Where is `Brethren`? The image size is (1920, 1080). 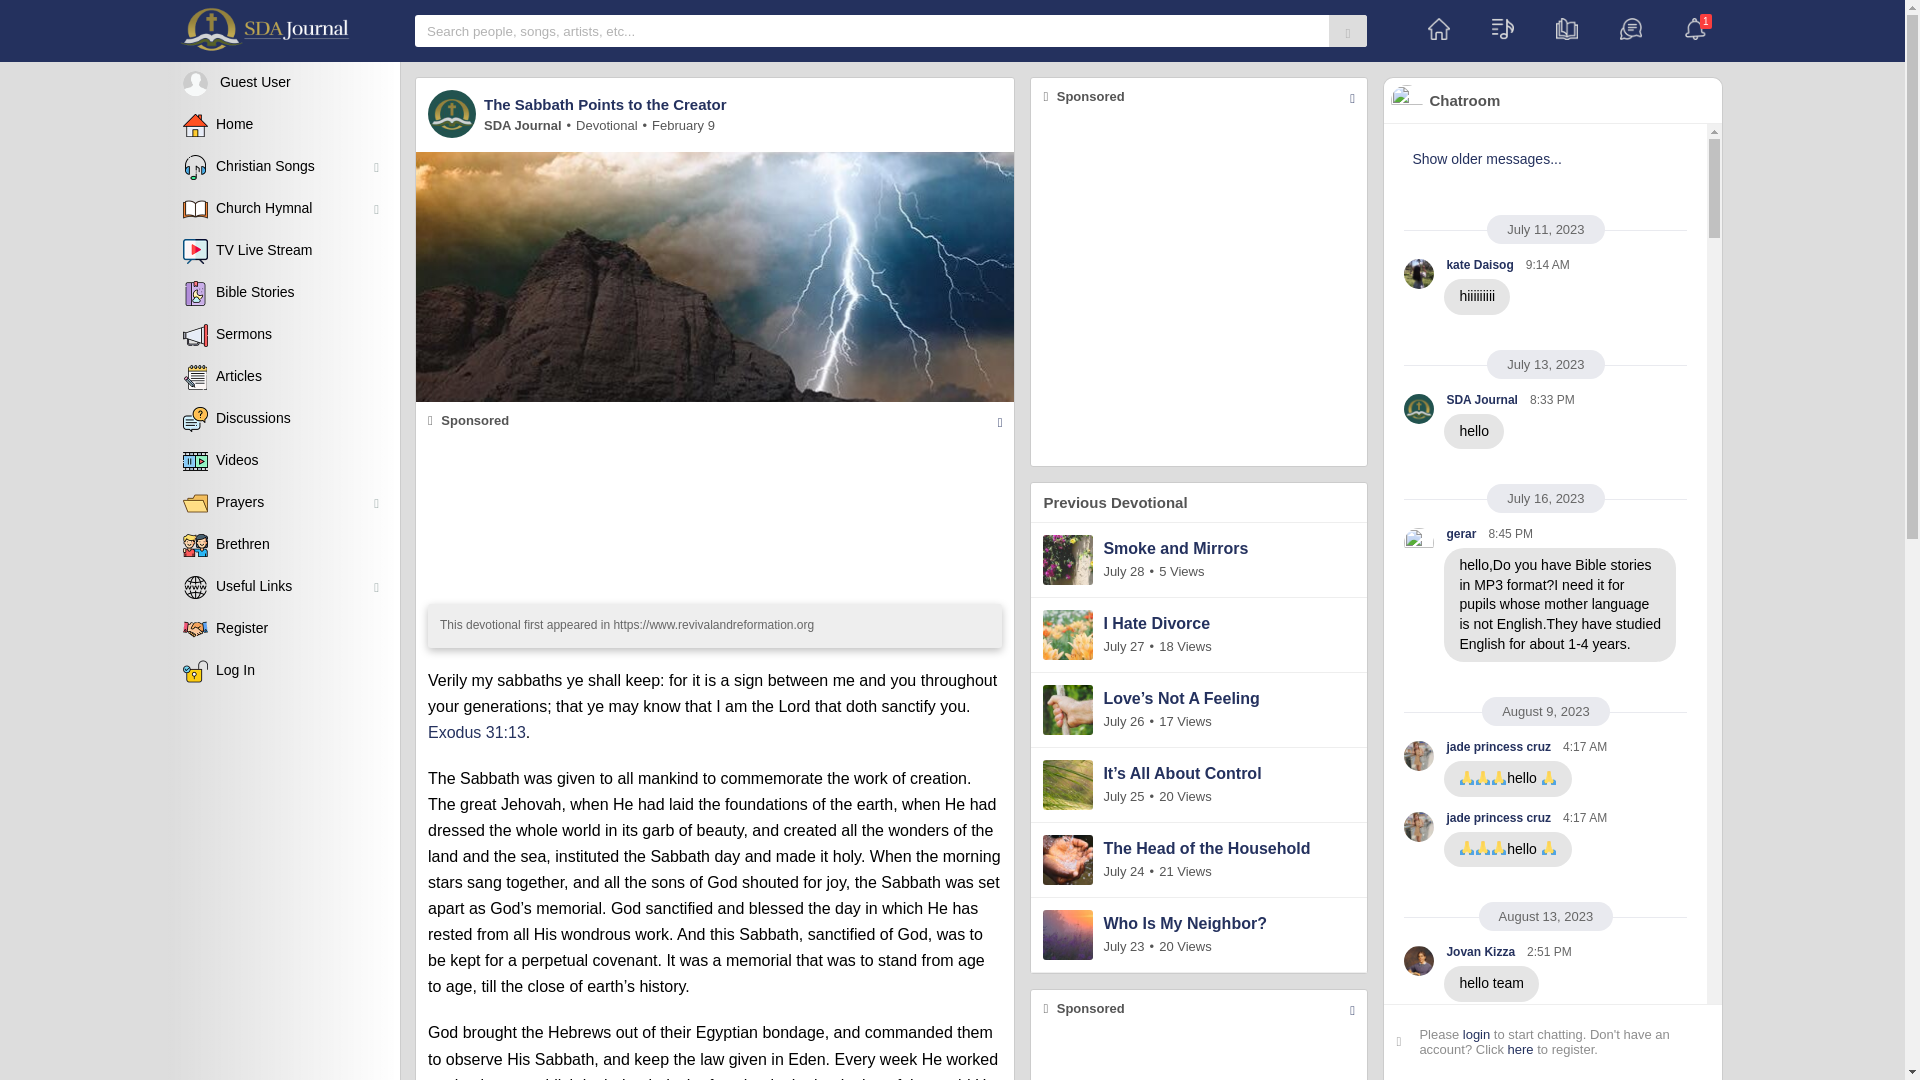
Brethren is located at coordinates (284, 544).